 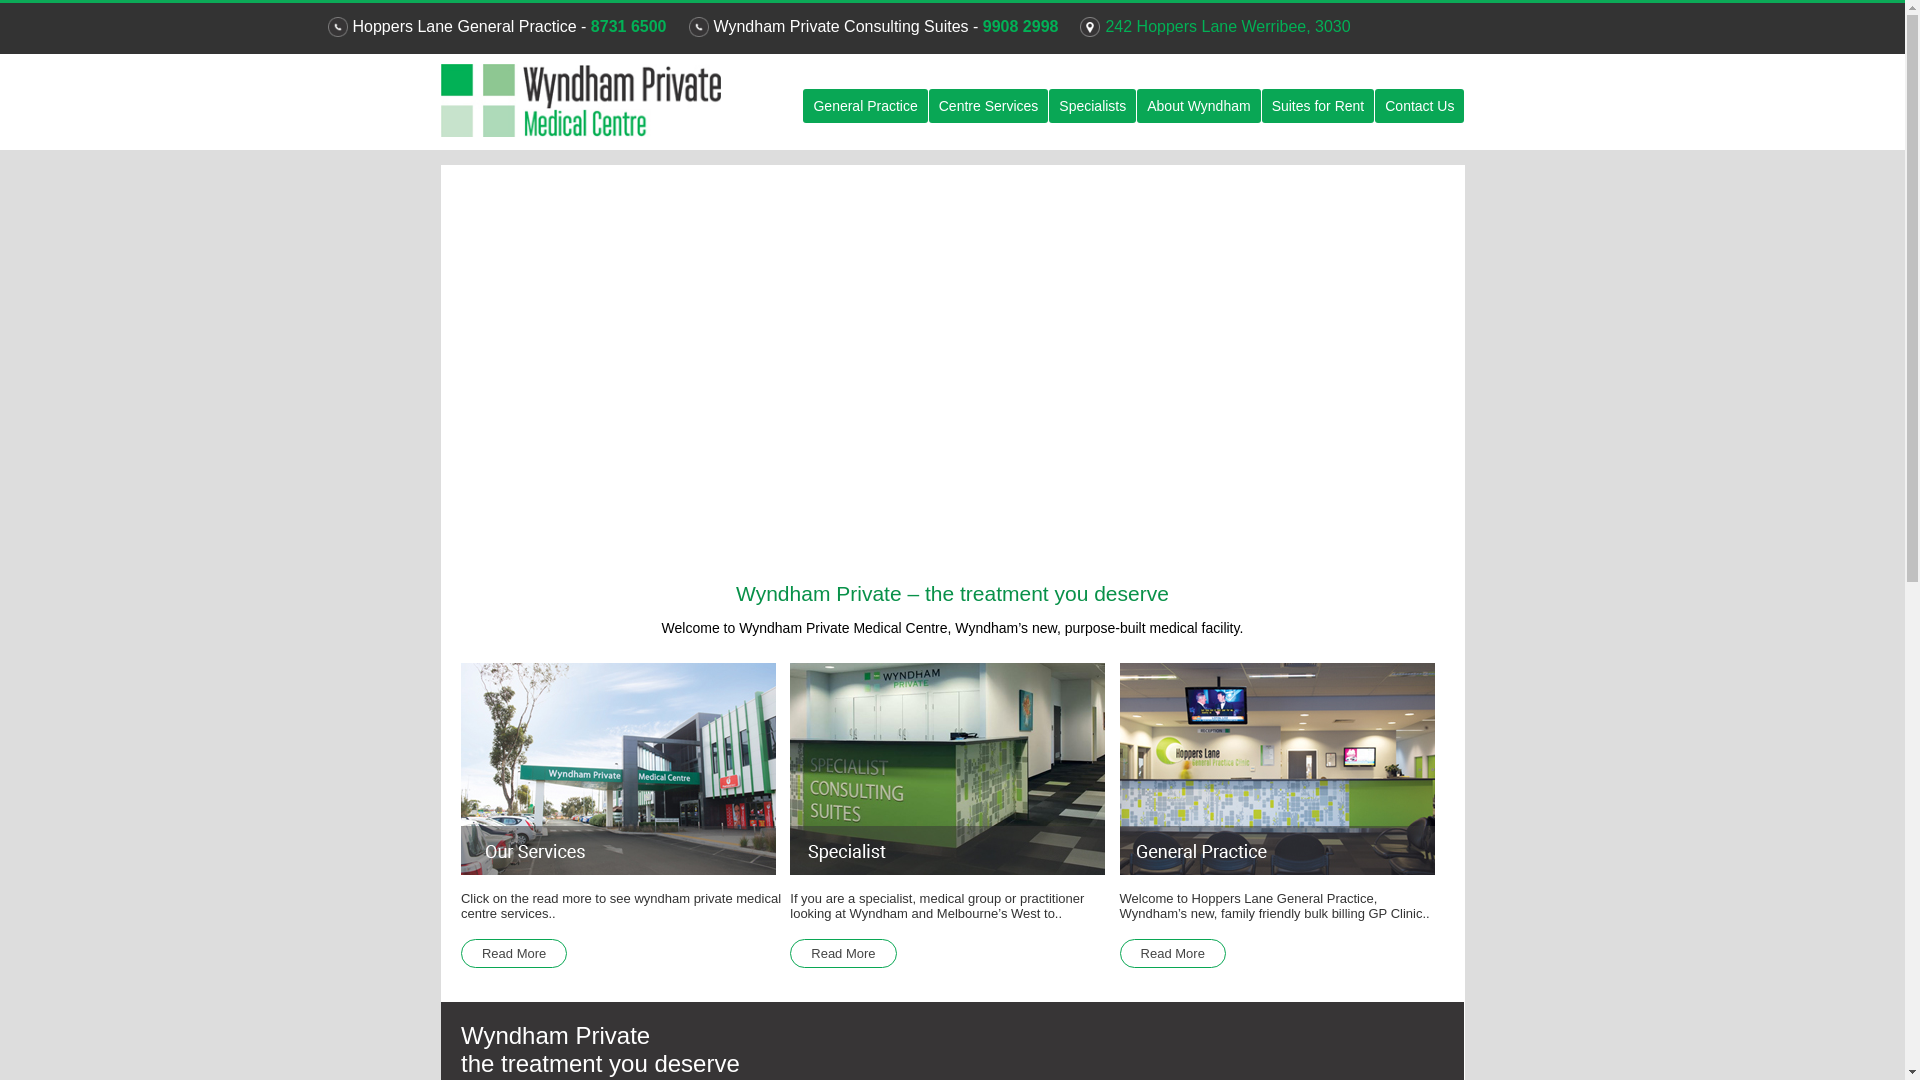 What do you see at coordinates (513, 952) in the screenshot?
I see `Read More` at bounding box center [513, 952].